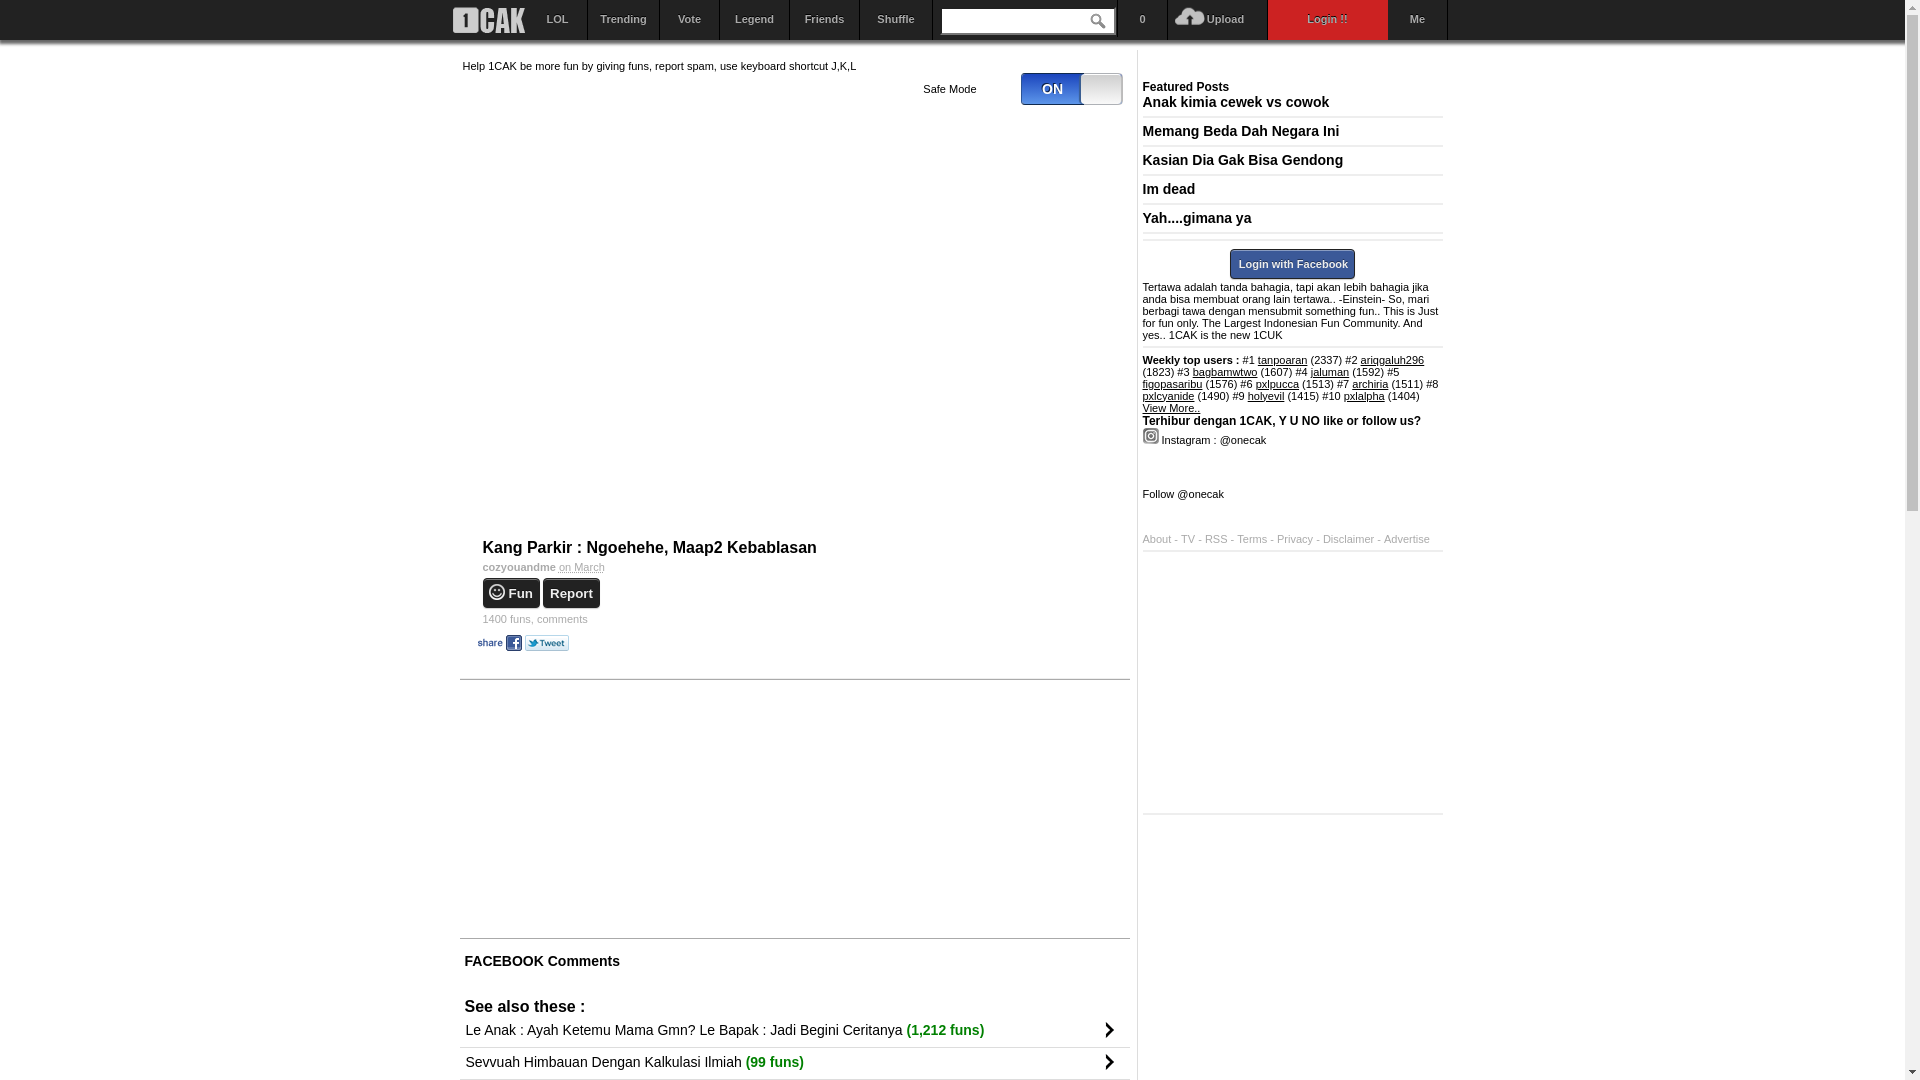 This screenshot has width=1920, height=1080. Describe the element at coordinates (1370, 384) in the screenshot. I see `archiria` at that location.